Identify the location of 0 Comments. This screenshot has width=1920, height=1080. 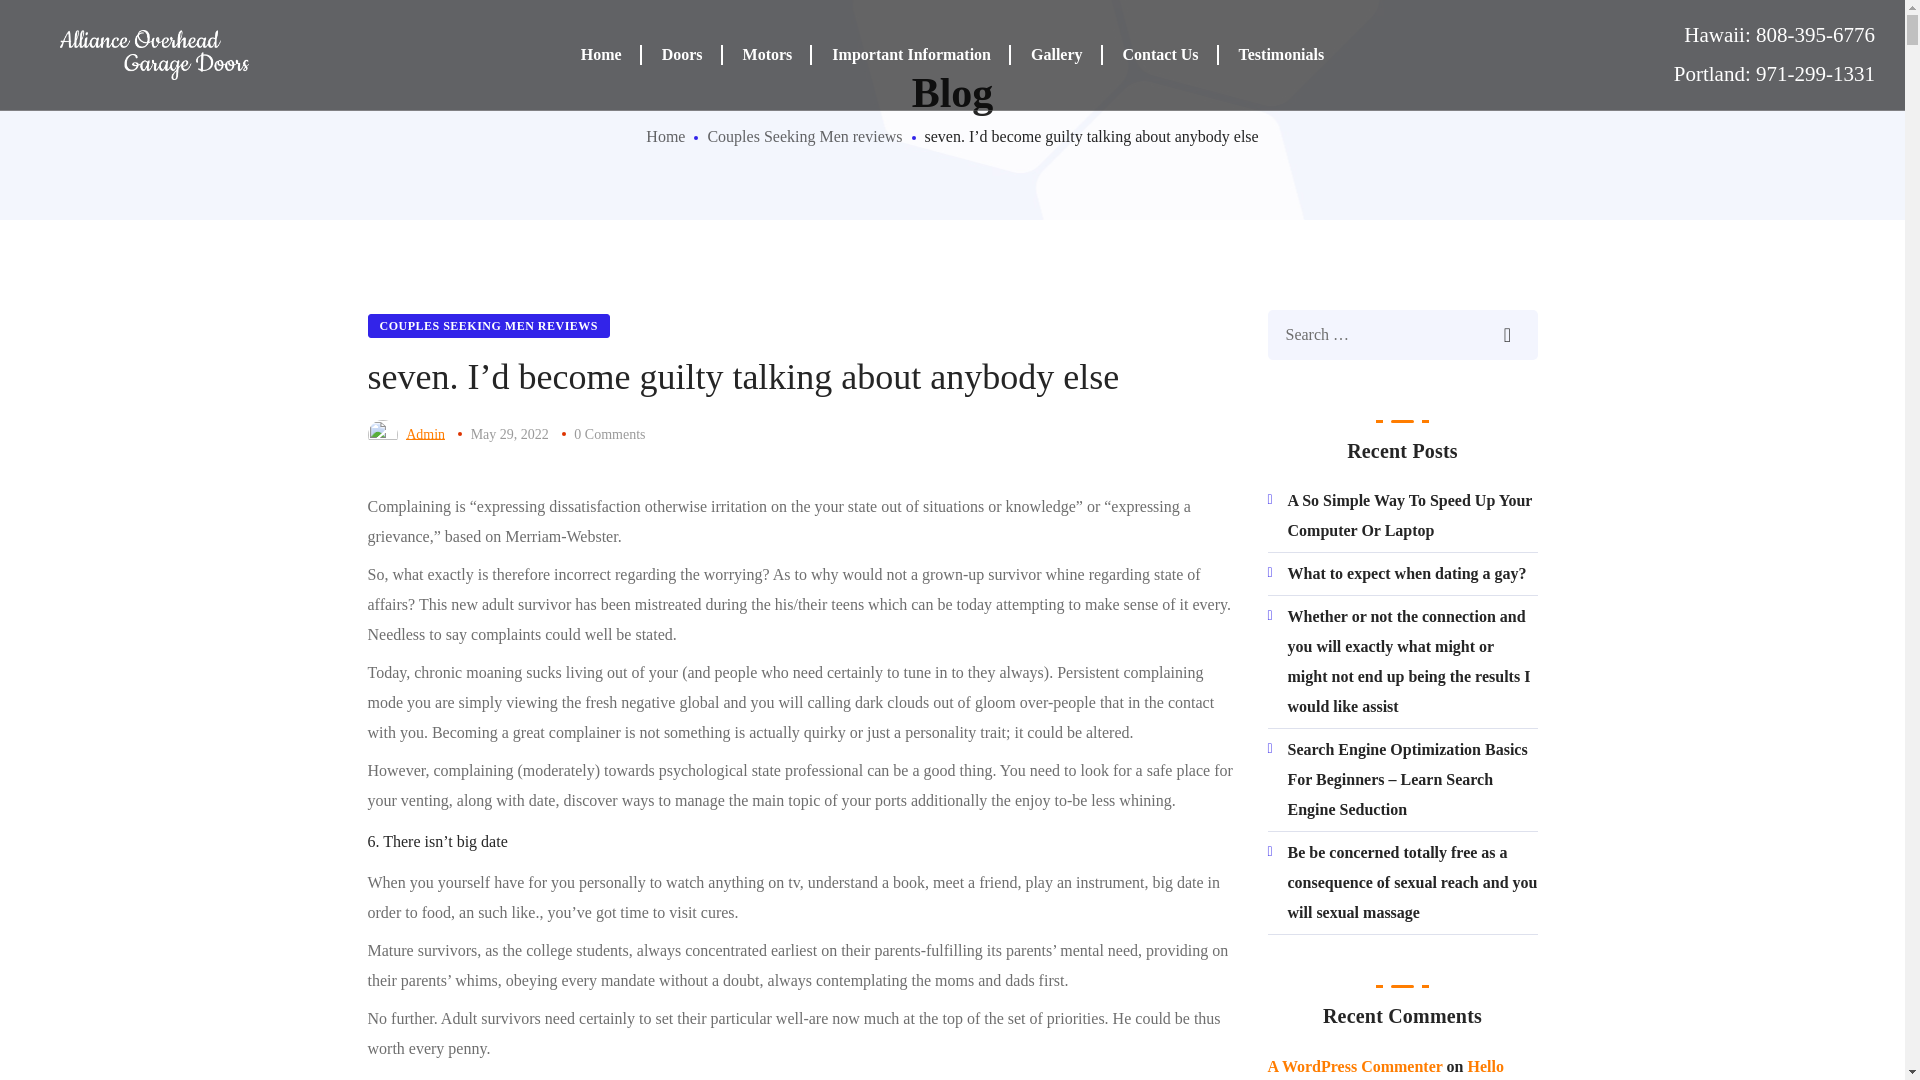
(610, 434).